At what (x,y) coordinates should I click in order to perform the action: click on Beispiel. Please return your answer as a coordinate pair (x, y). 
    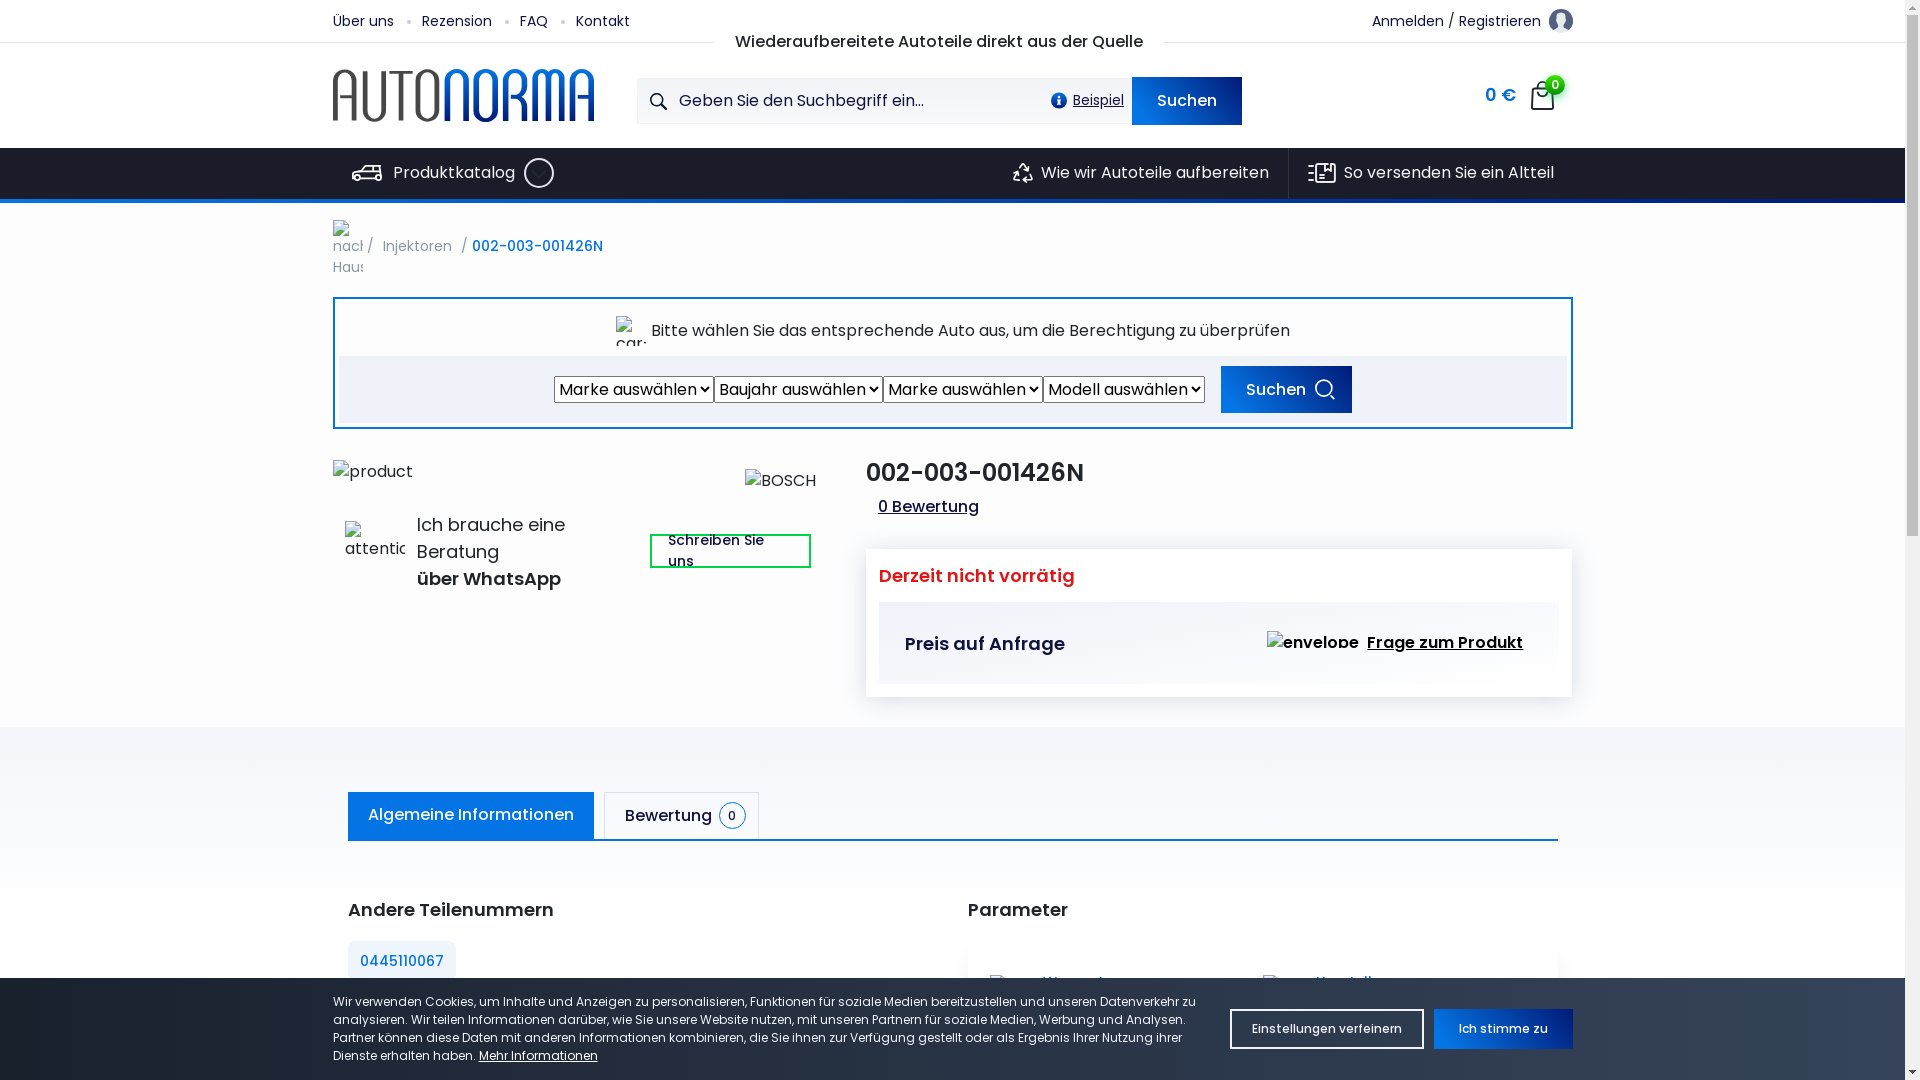
    Looking at the image, I should click on (1082, 100).